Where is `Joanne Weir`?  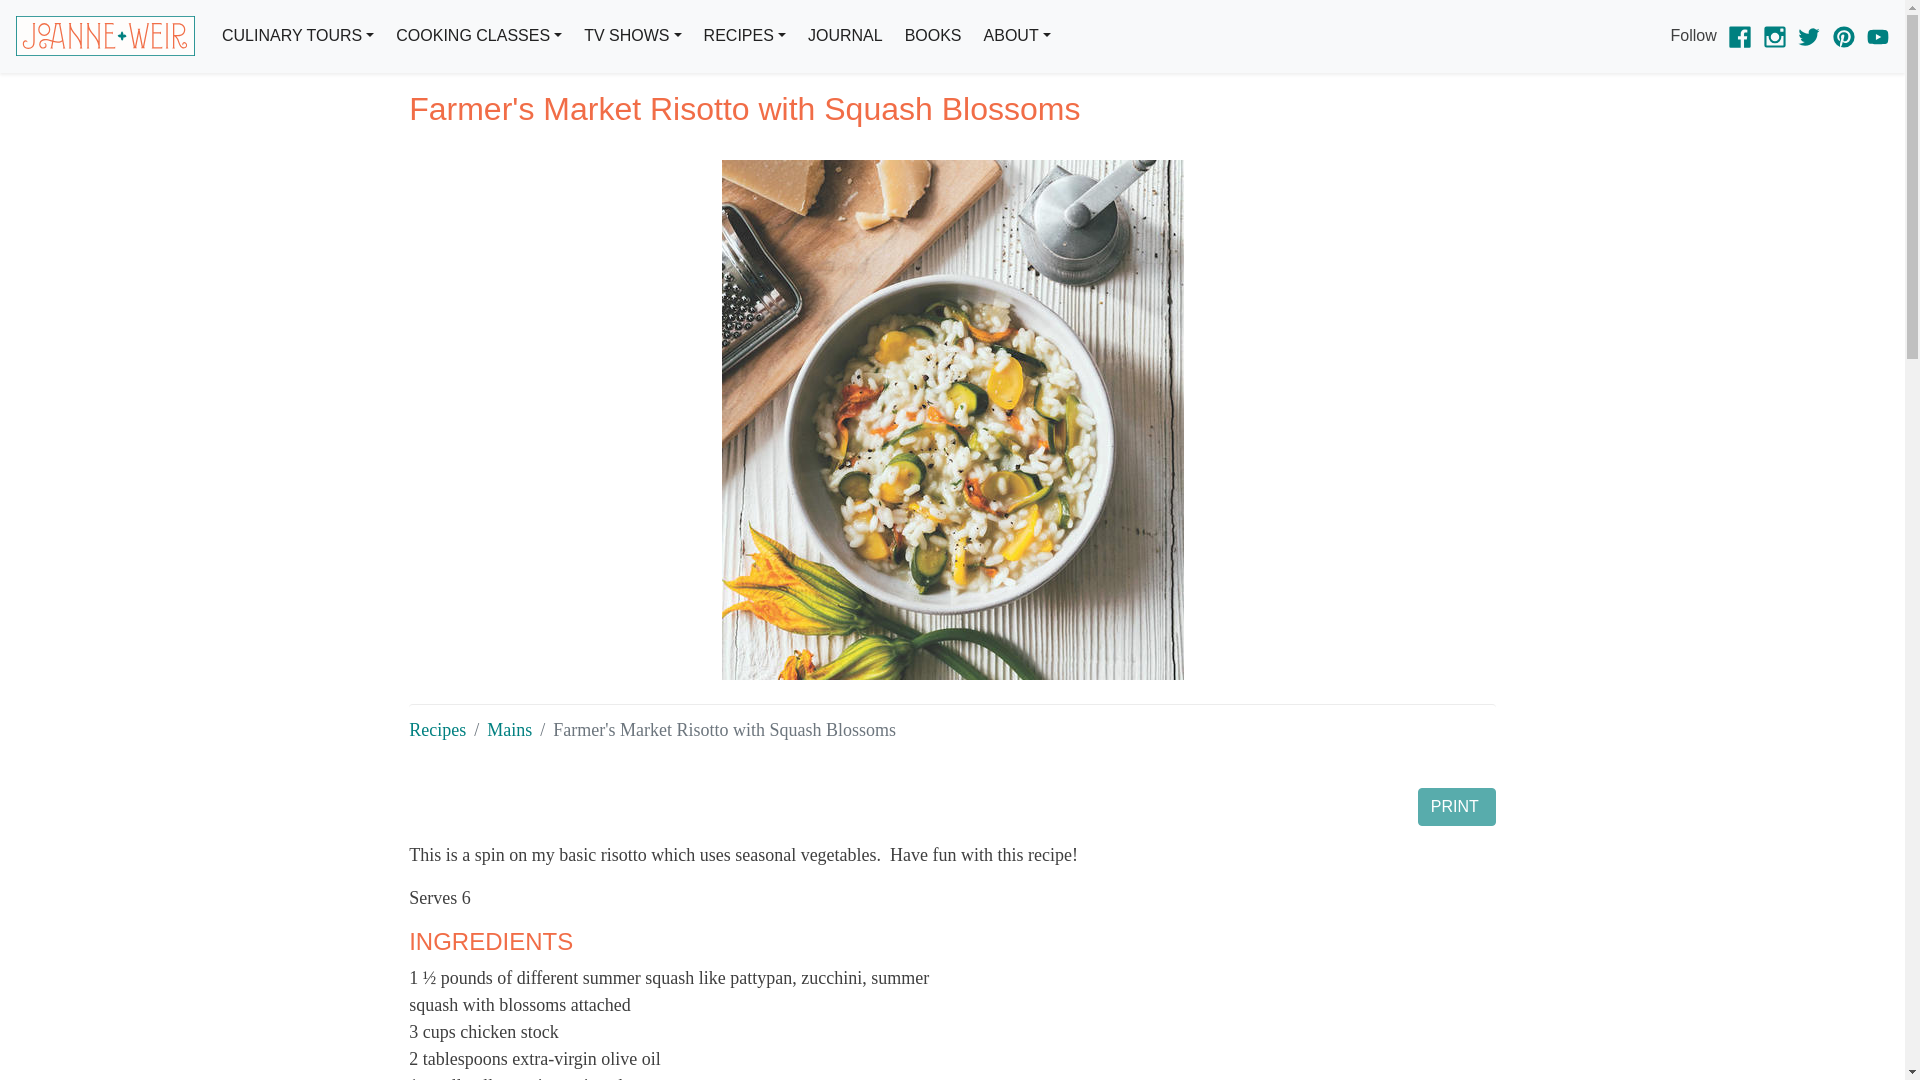
Joanne Weir is located at coordinates (105, 35).